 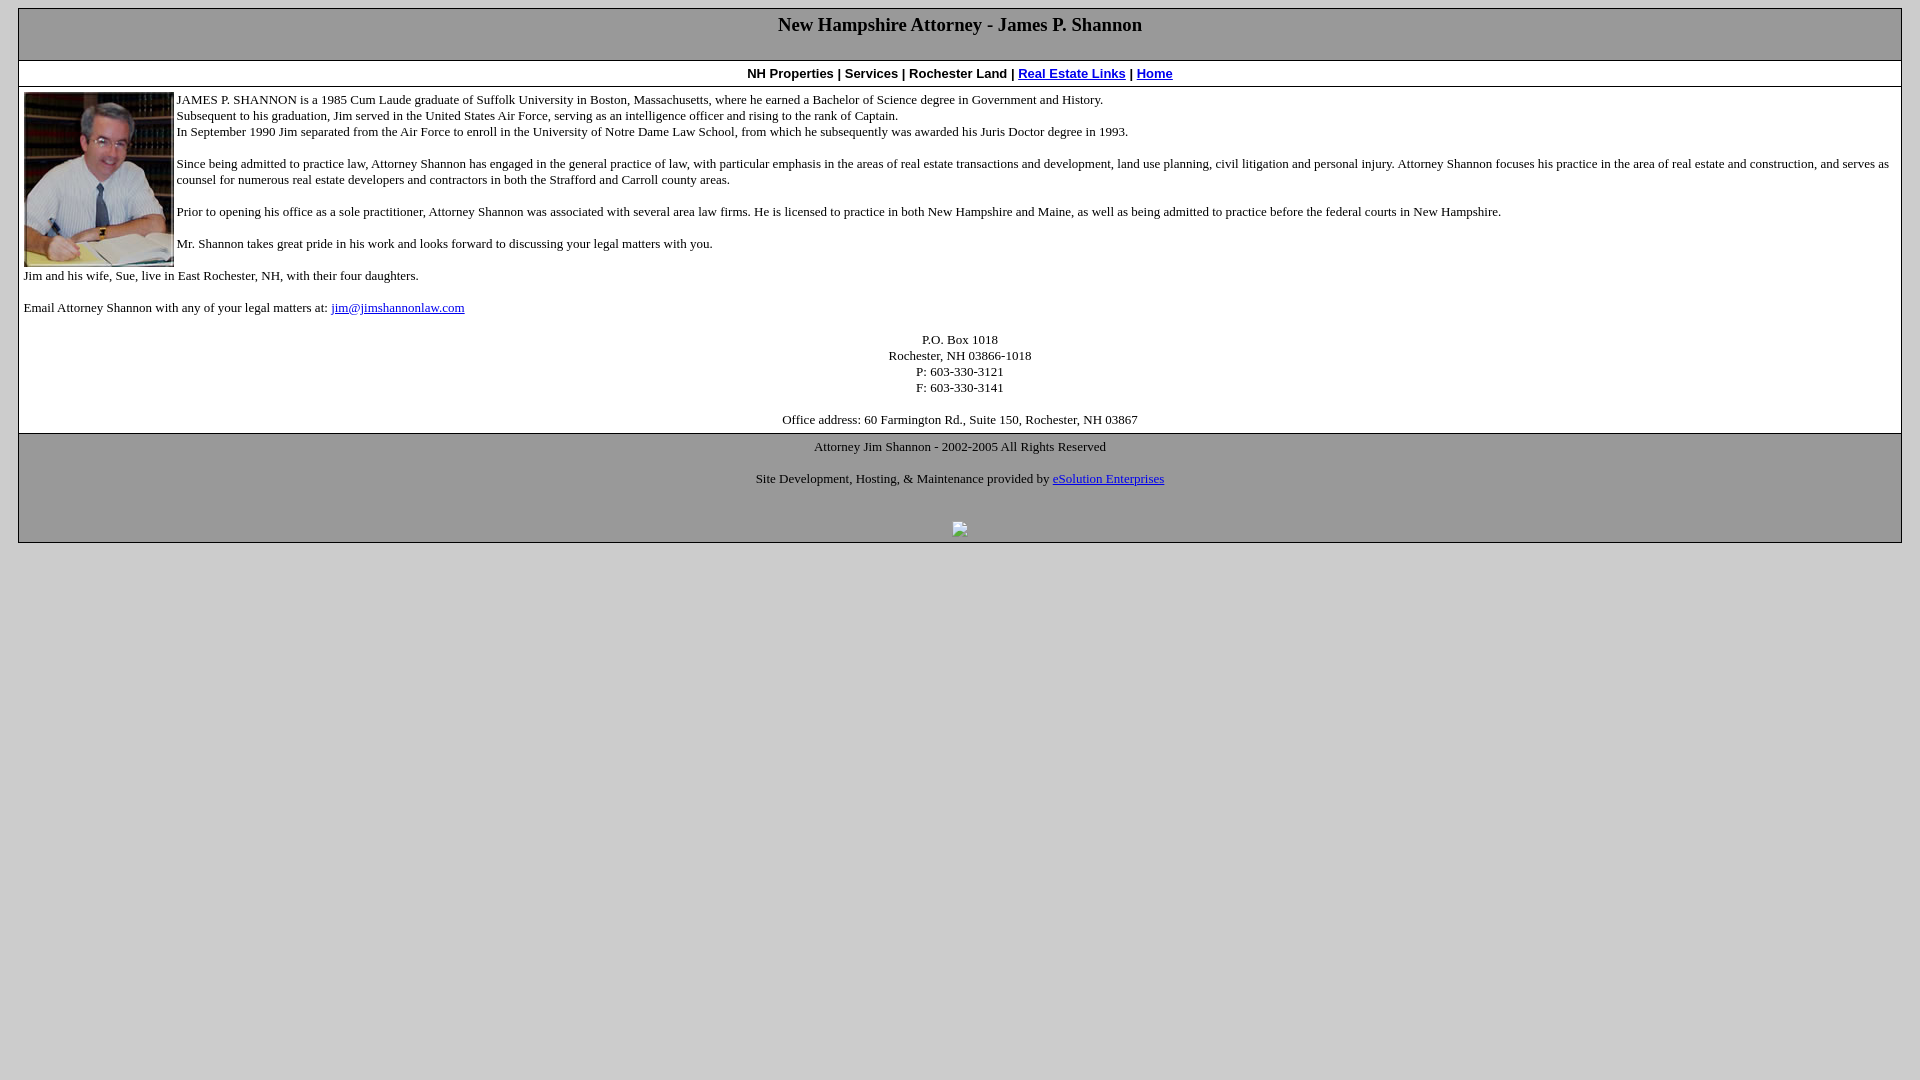 What do you see at coordinates (1154, 73) in the screenshot?
I see `Home` at bounding box center [1154, 73].